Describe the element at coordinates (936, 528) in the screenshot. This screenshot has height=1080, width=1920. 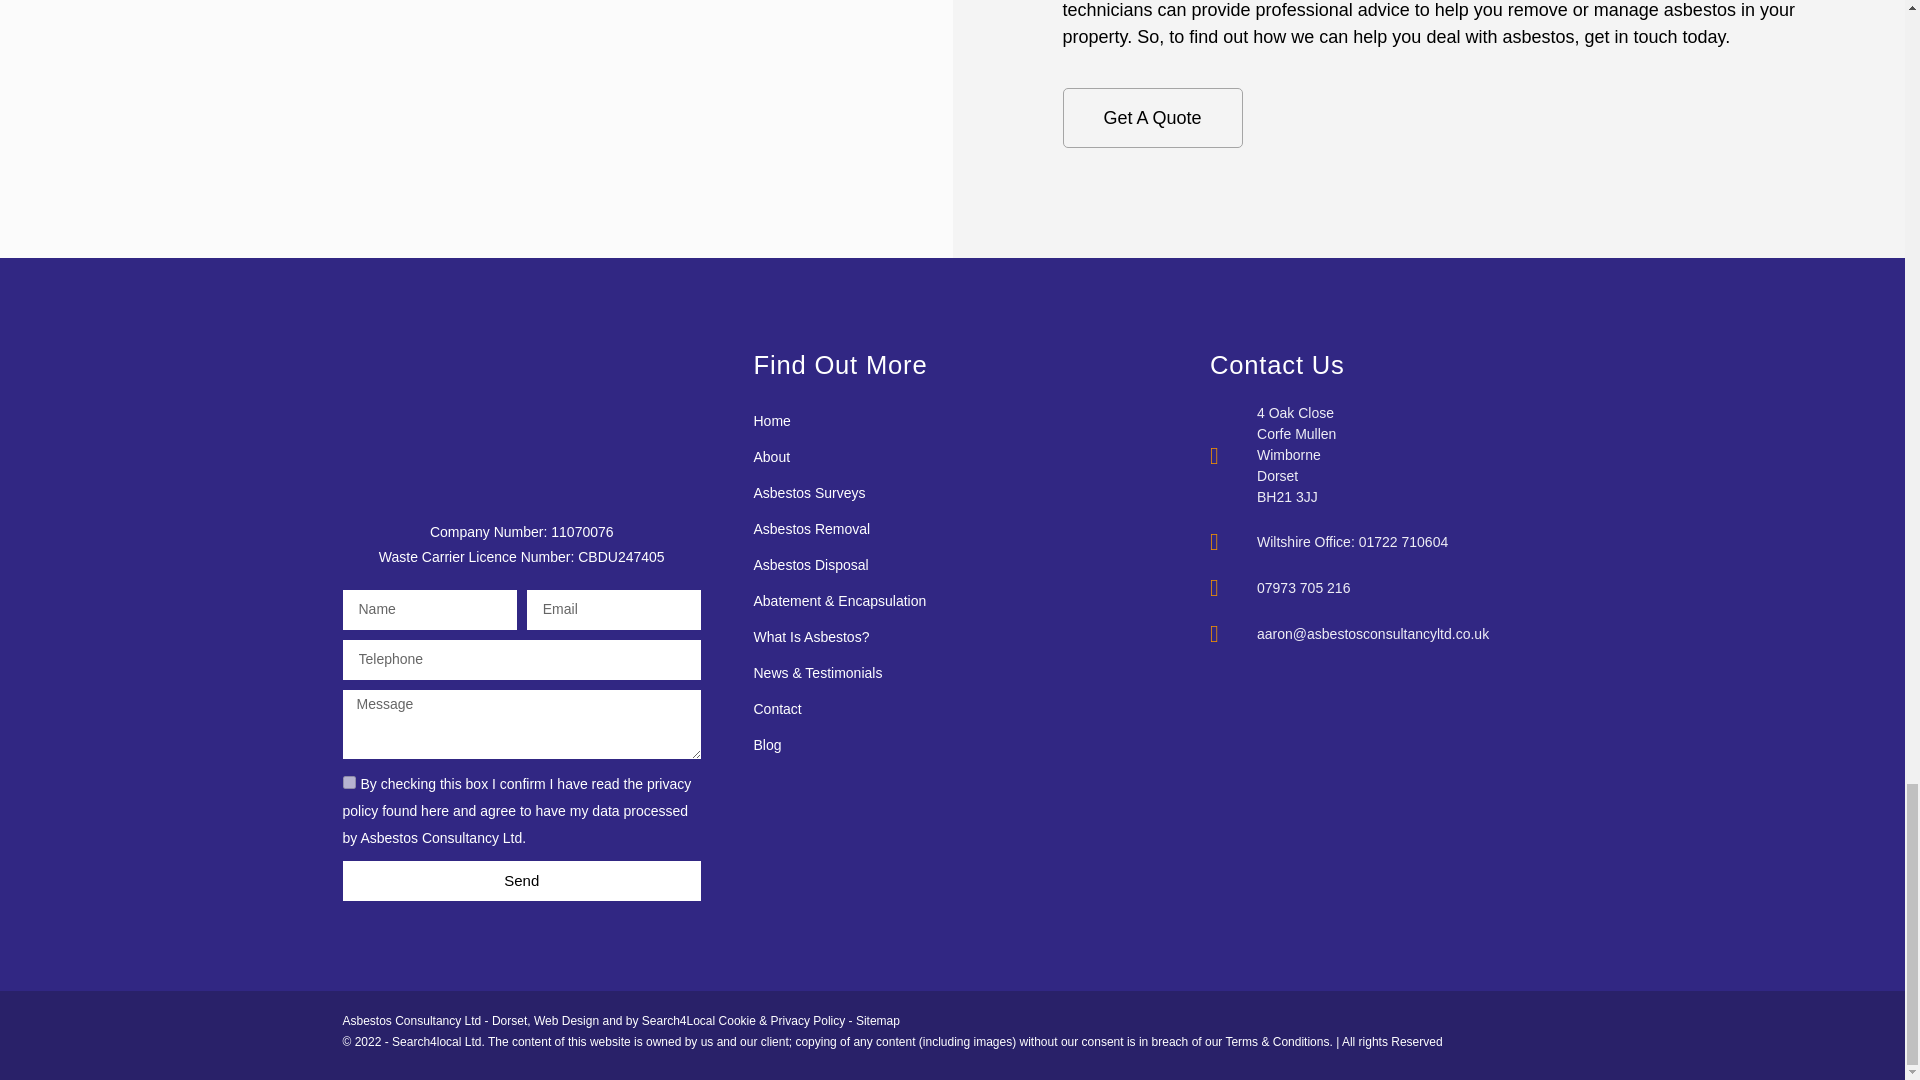
I see `Asbestos Removal` at that location.